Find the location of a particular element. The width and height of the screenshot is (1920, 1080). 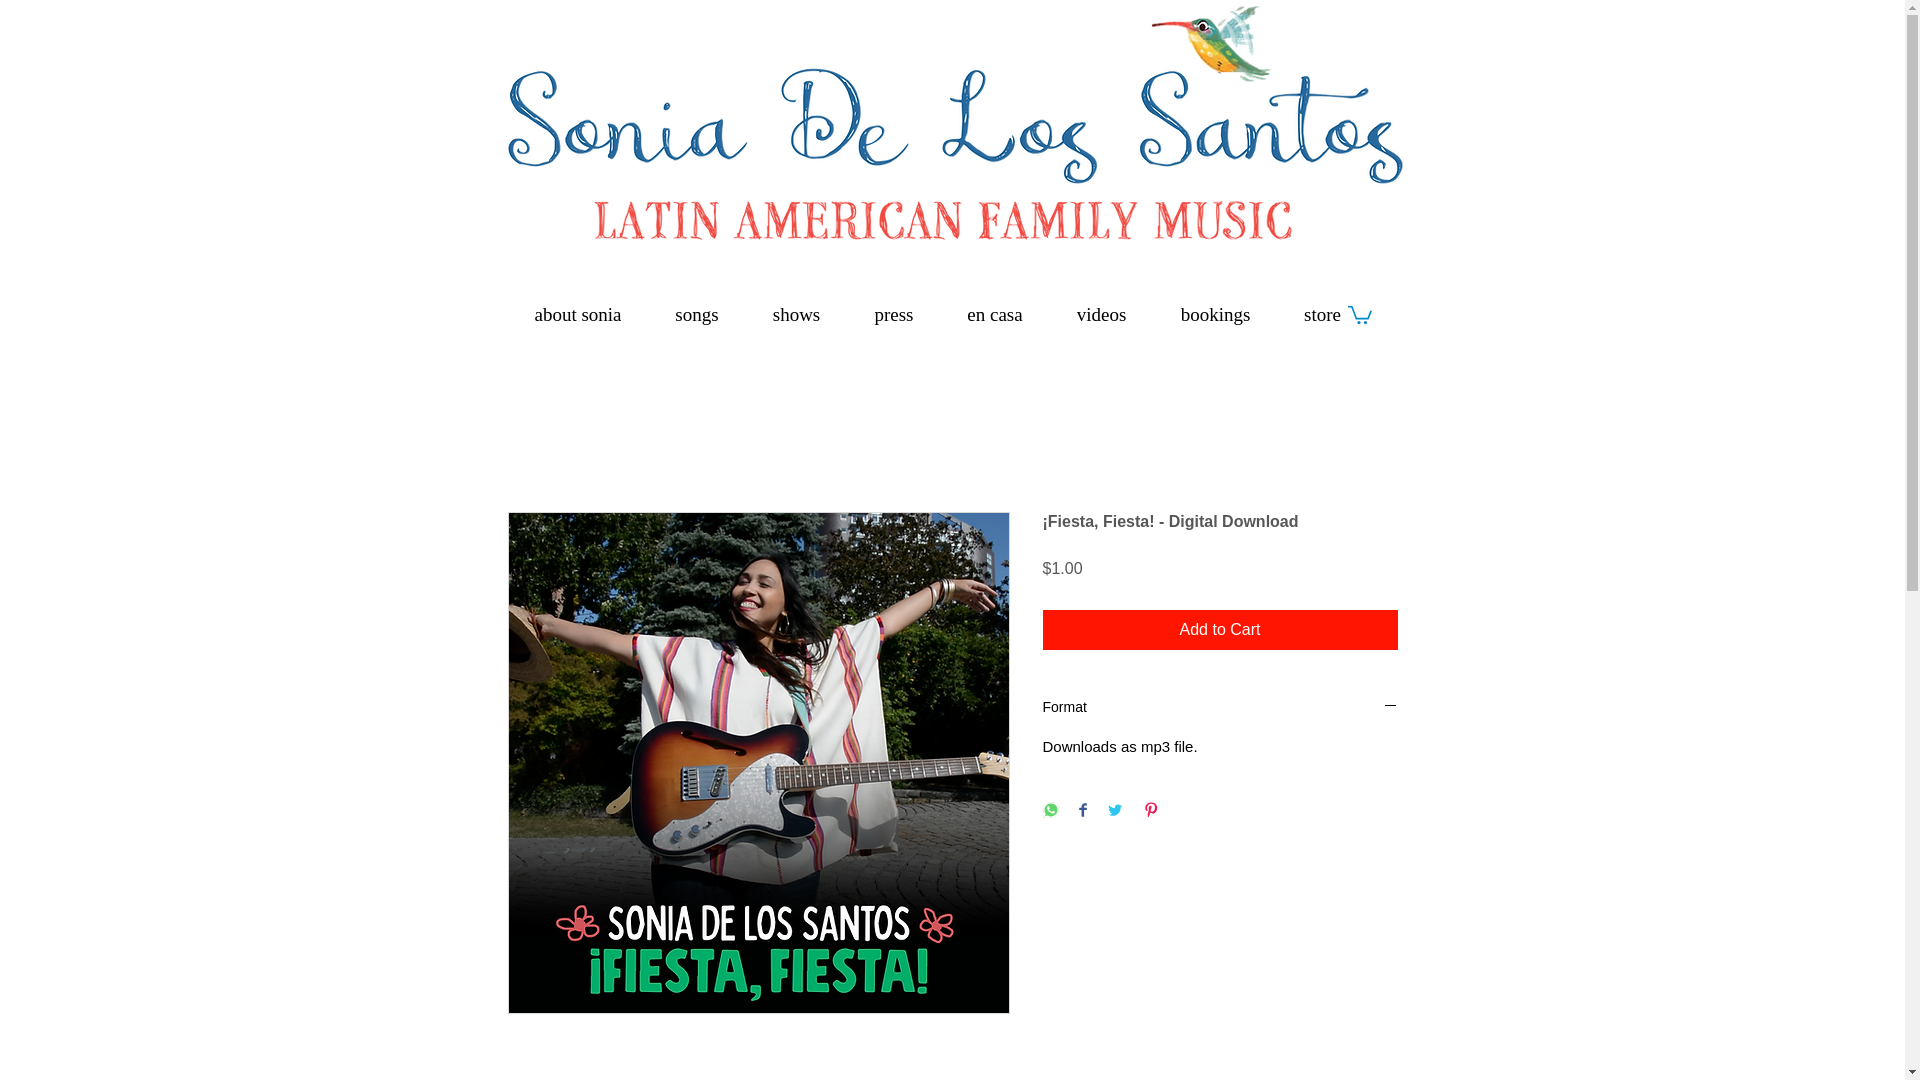

store is located at coordinates (1322, 314).